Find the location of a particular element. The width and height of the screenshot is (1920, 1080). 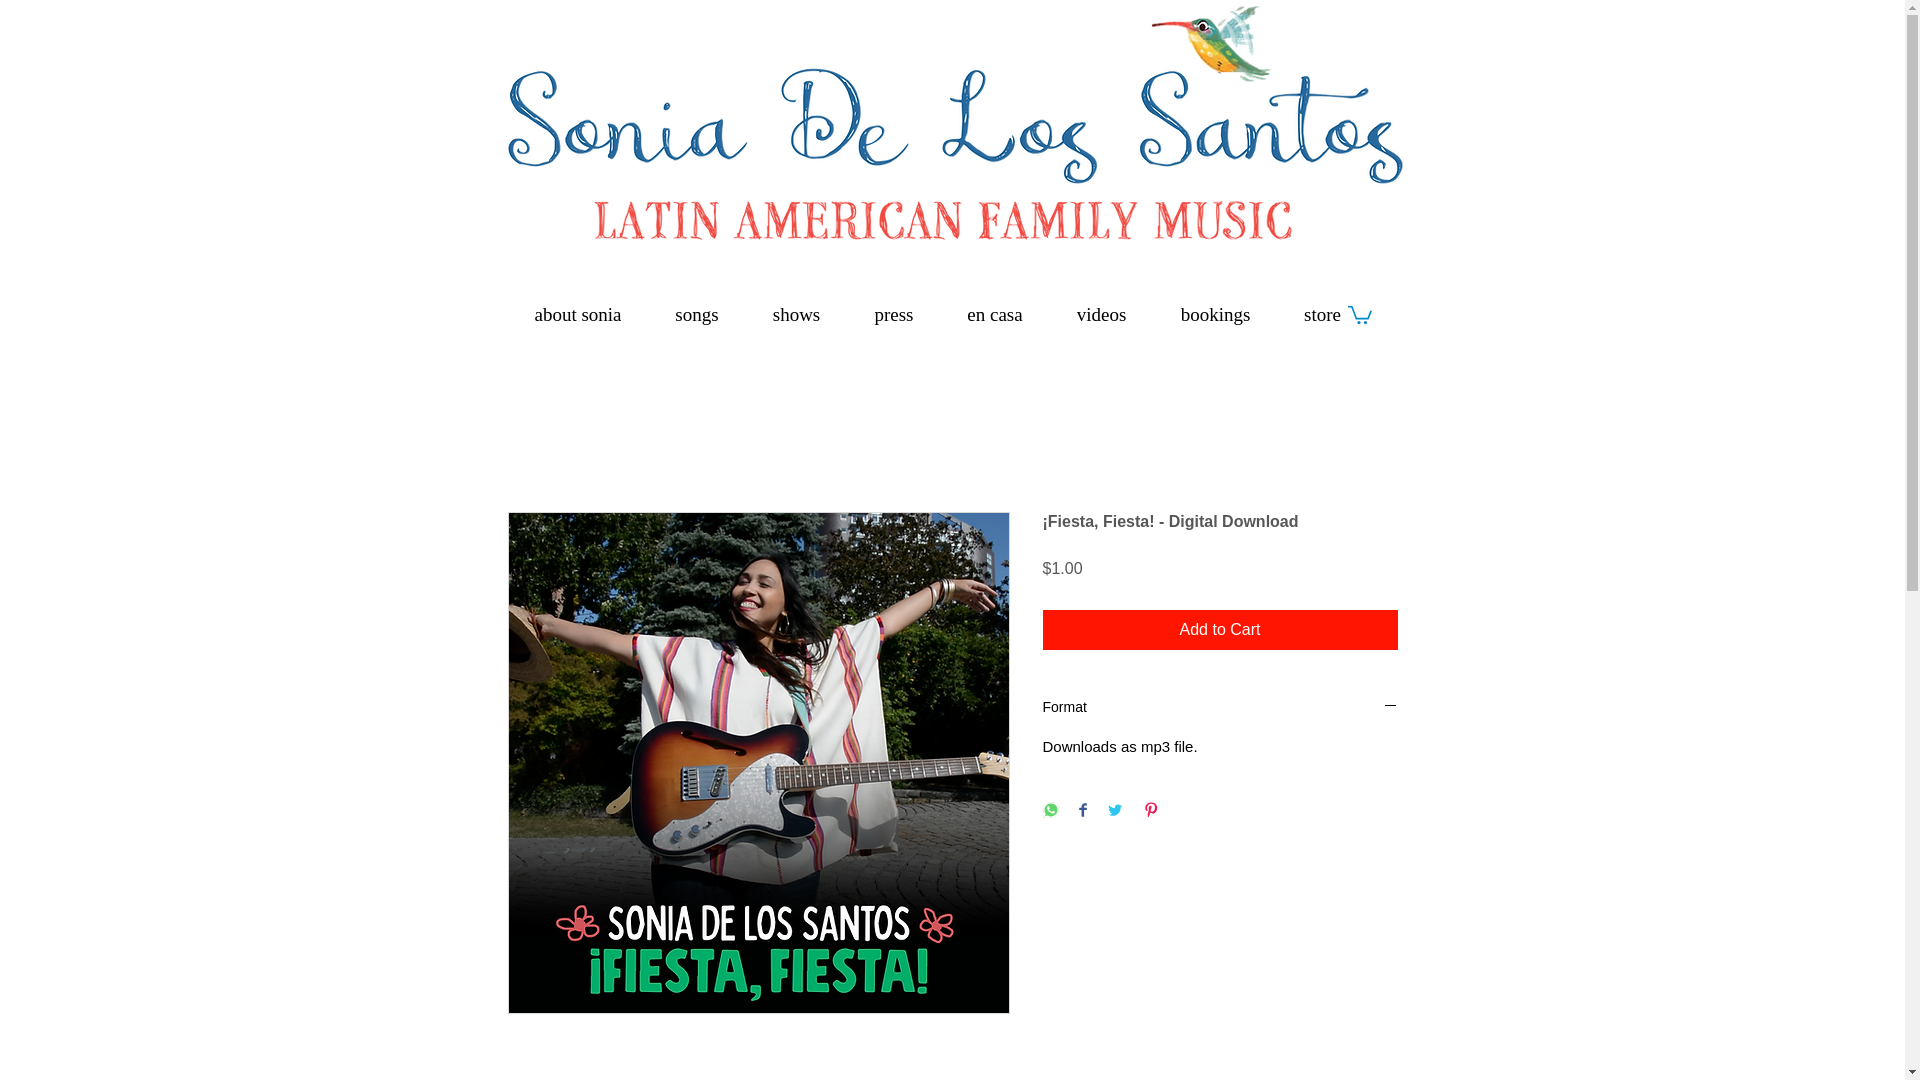

store is located at coordinates (1322, 314).